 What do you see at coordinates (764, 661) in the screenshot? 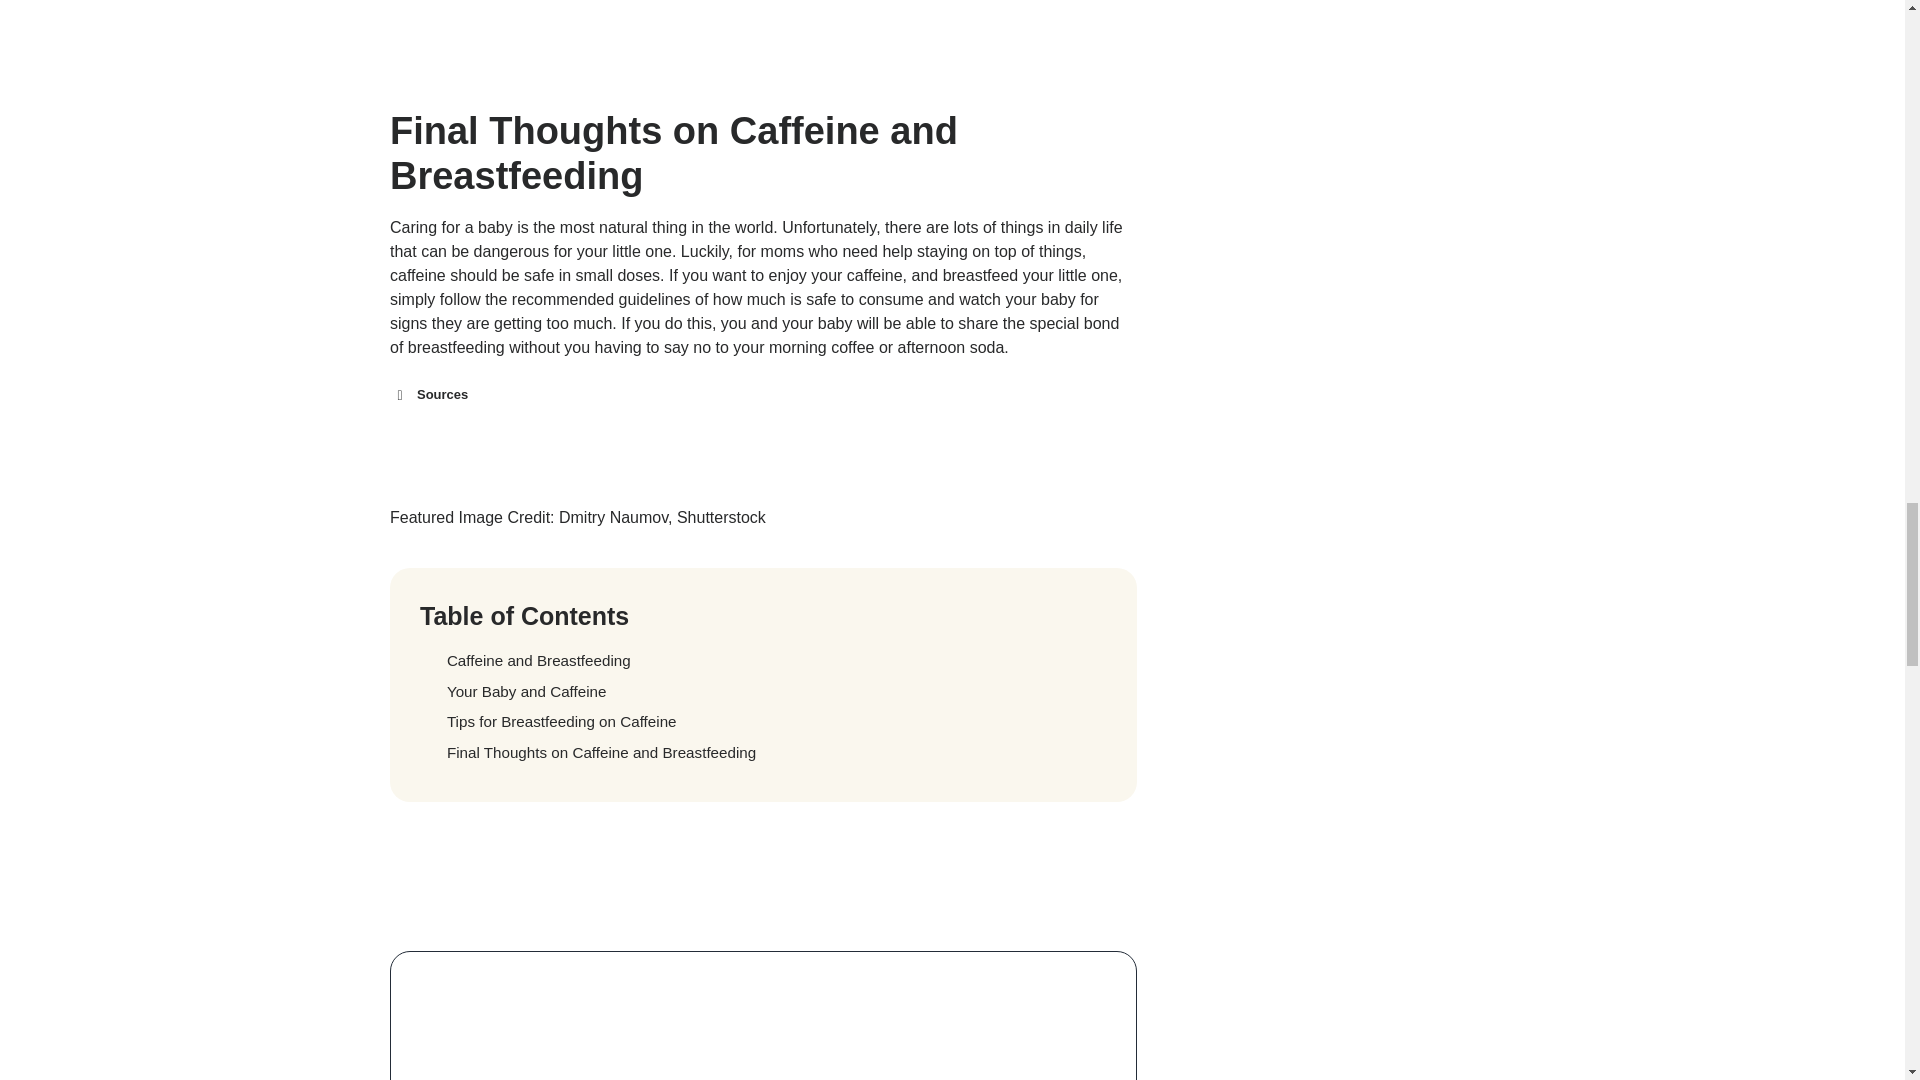
I see `Caffeine and Breastfeeding` at bounding box center [764, 661].